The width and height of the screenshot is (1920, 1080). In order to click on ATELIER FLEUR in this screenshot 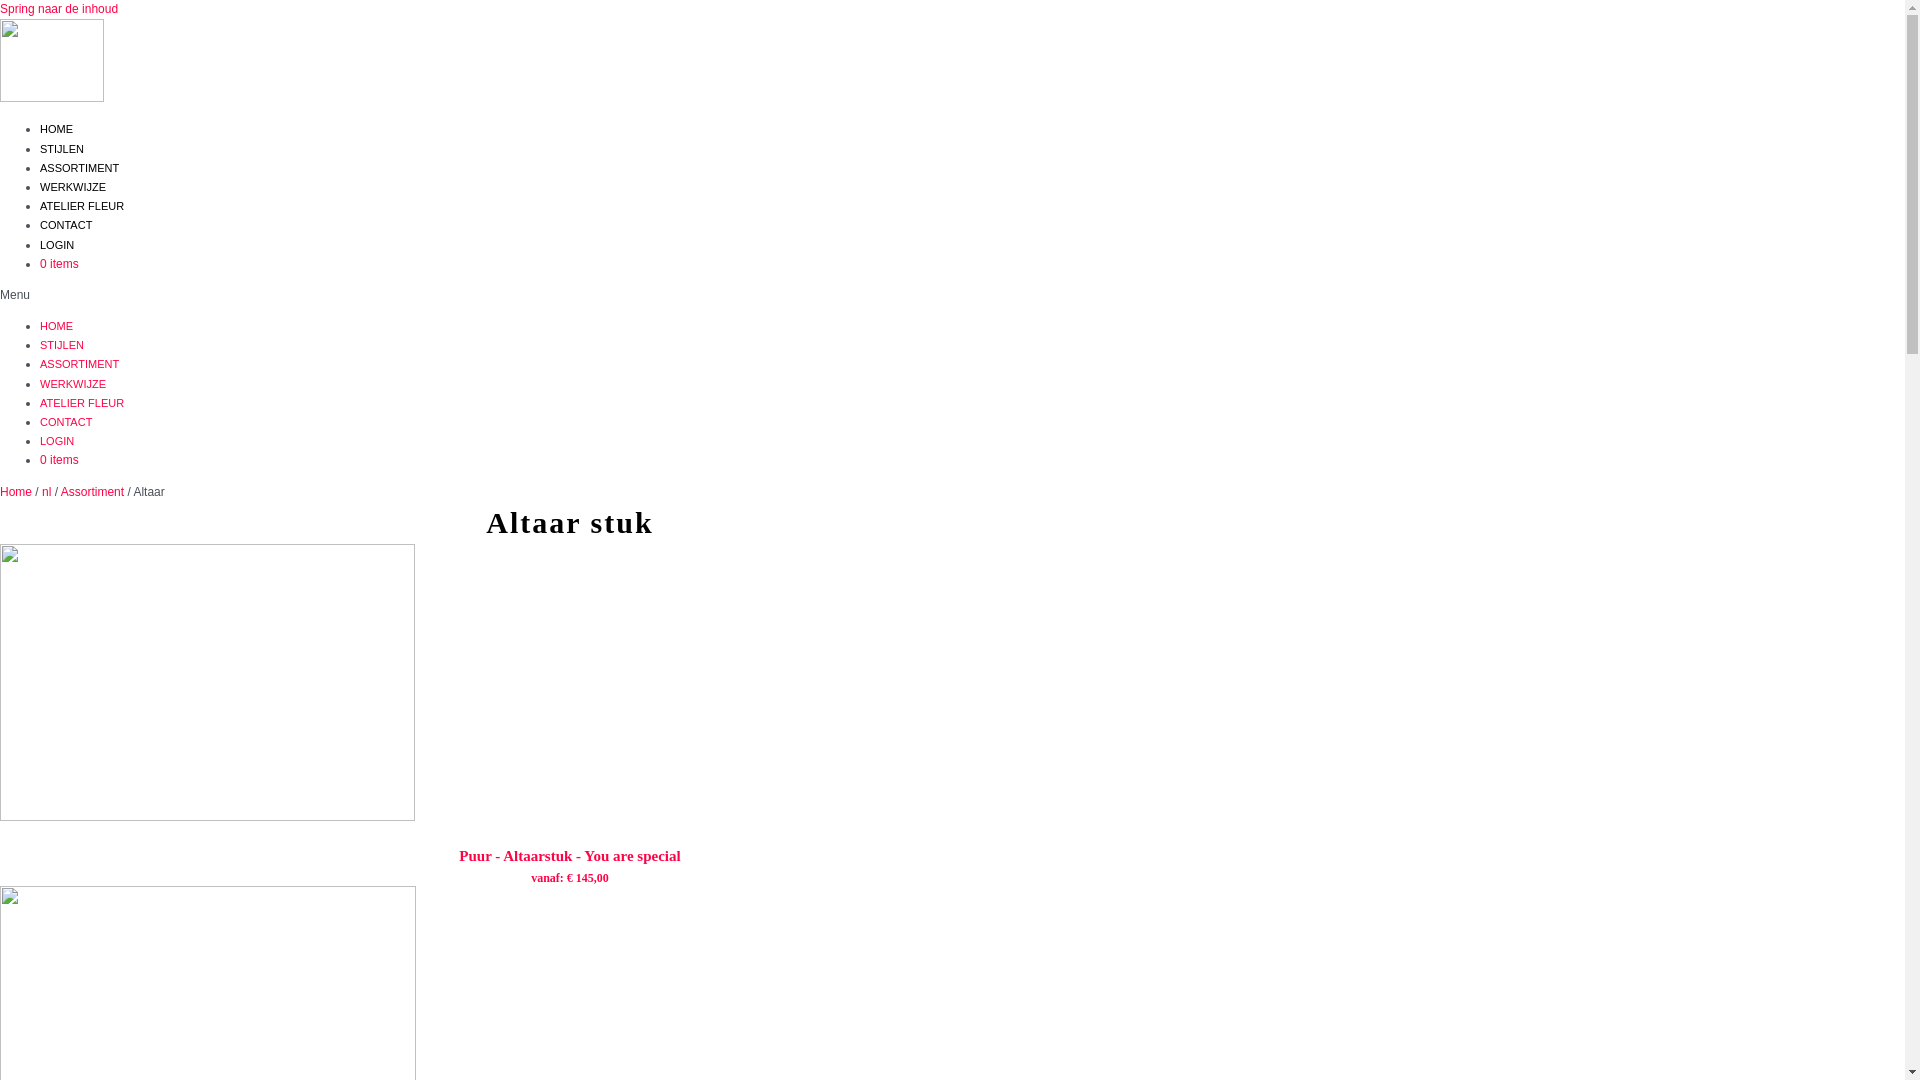, I will do `click(82, 403)`.